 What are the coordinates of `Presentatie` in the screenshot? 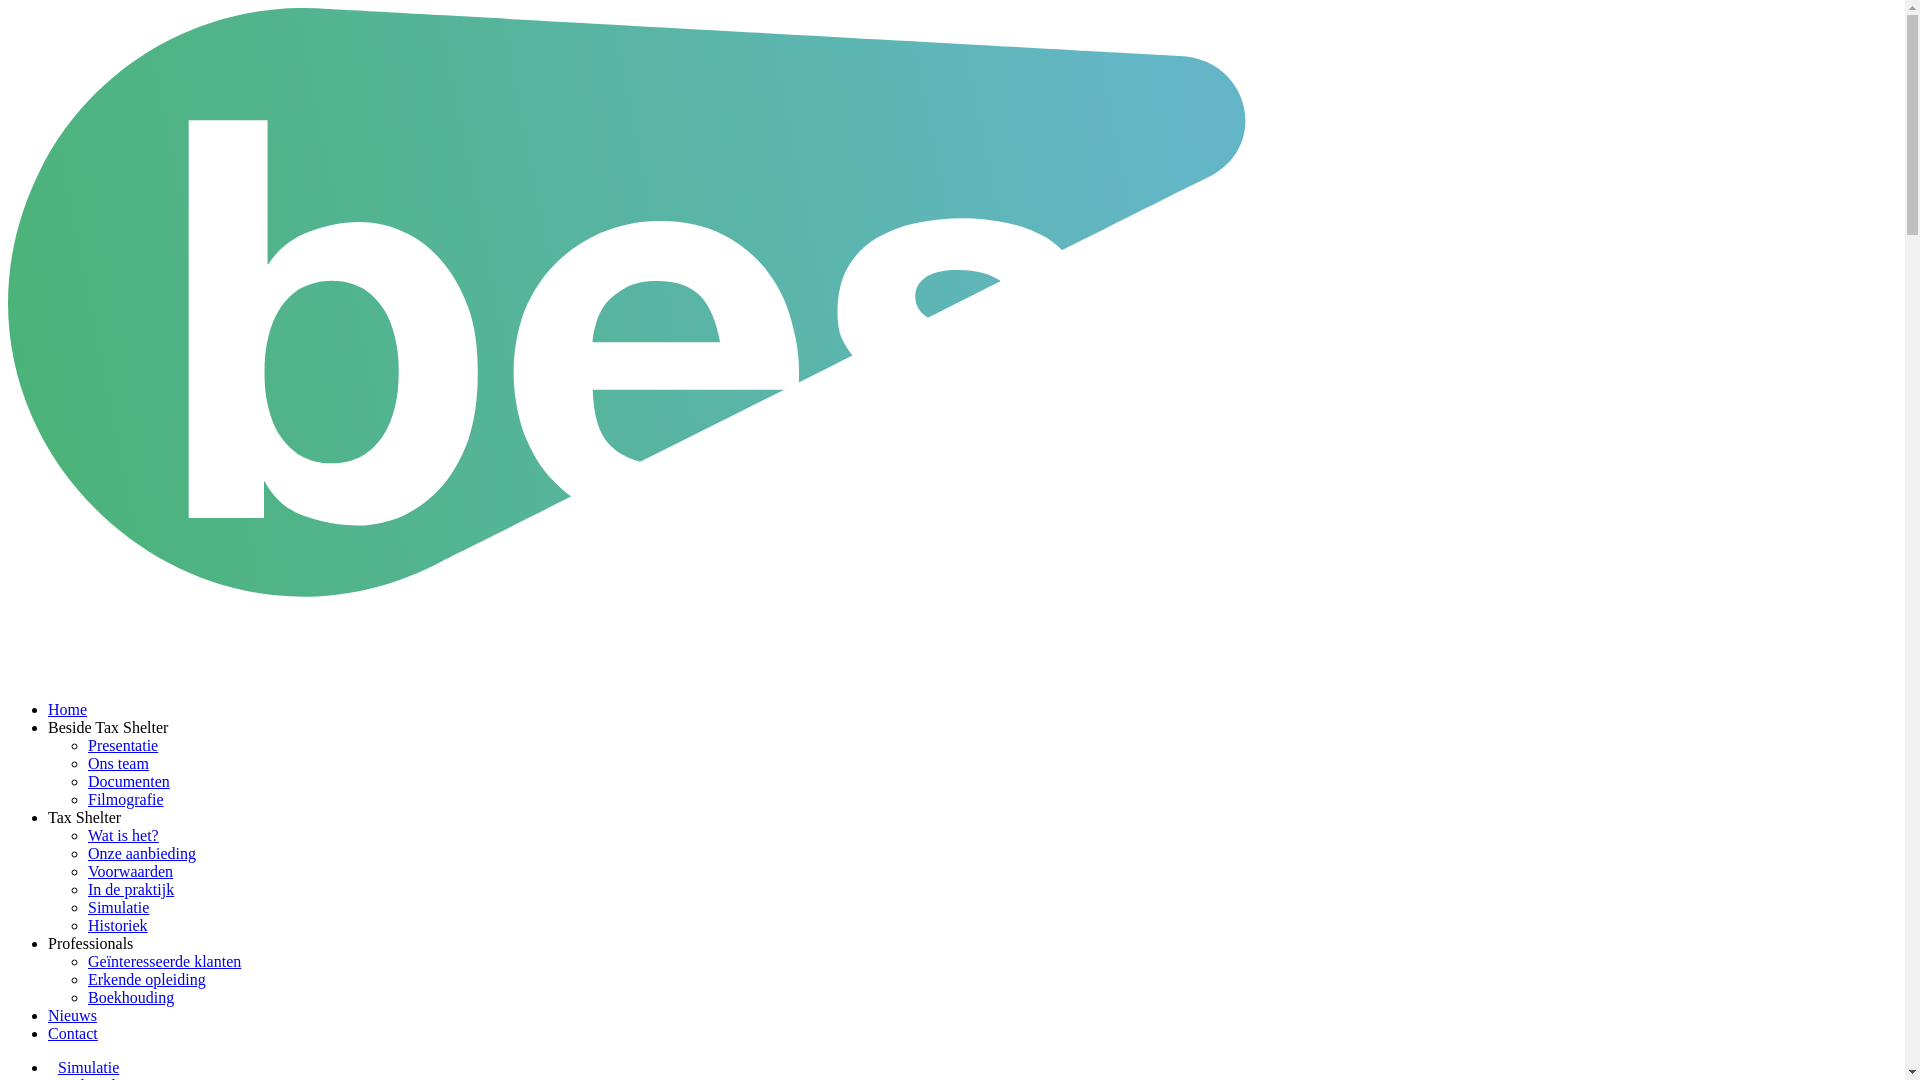 It's located at (123, 746).